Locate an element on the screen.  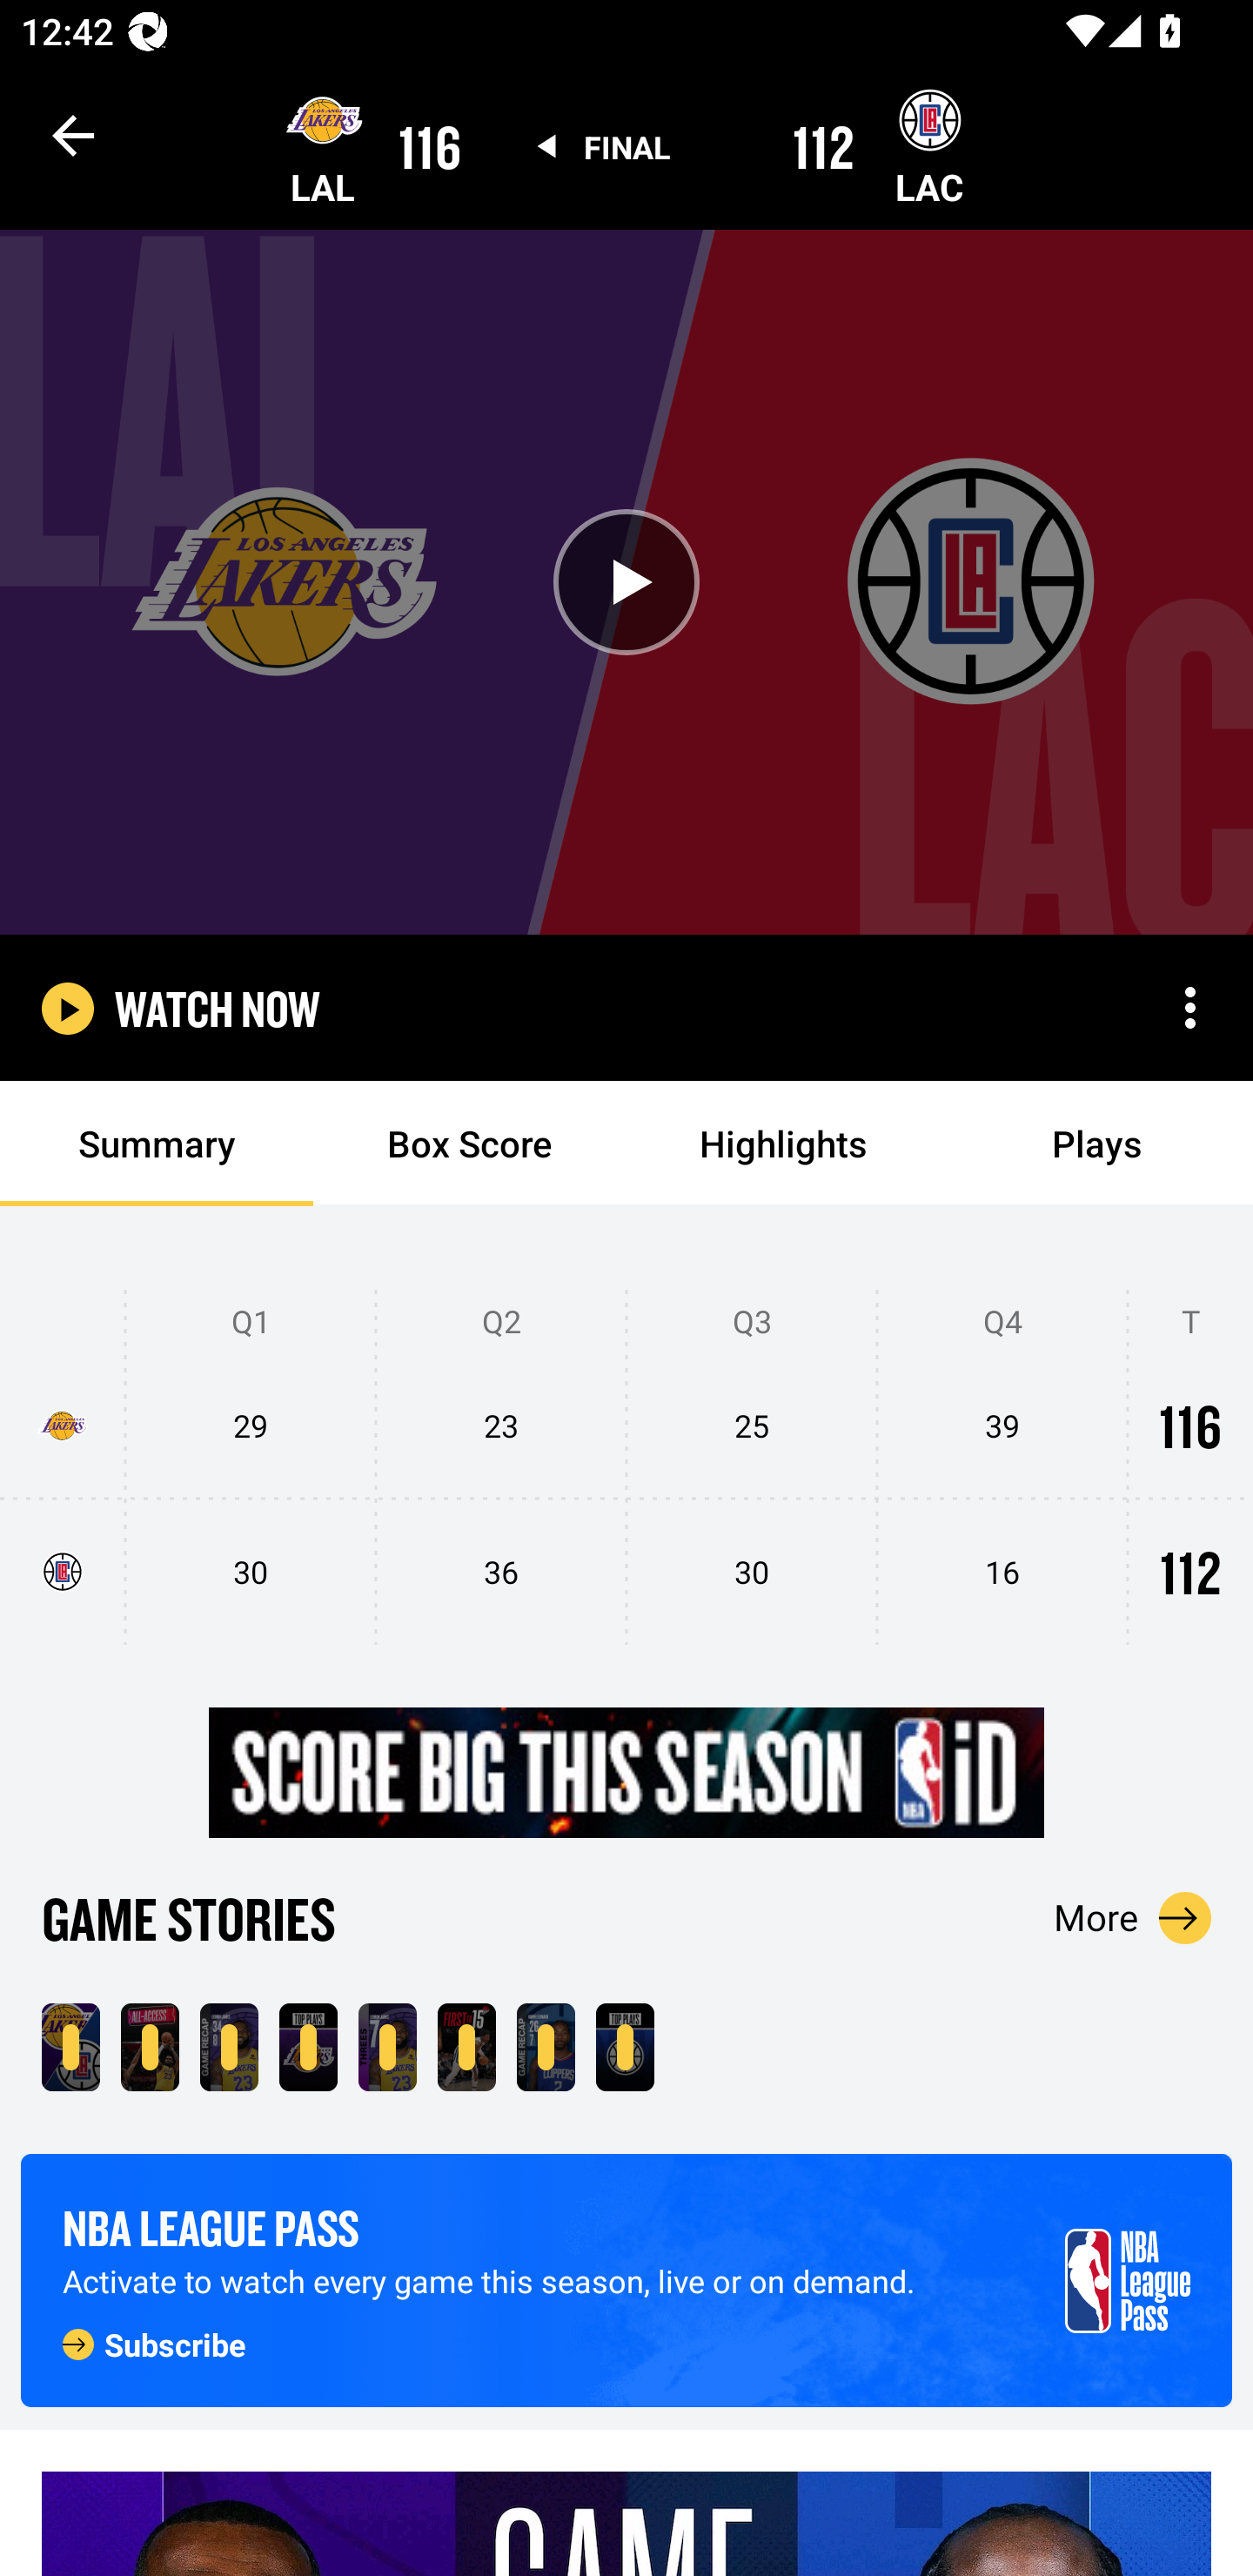
More is located at coordinates (1133, 1917).